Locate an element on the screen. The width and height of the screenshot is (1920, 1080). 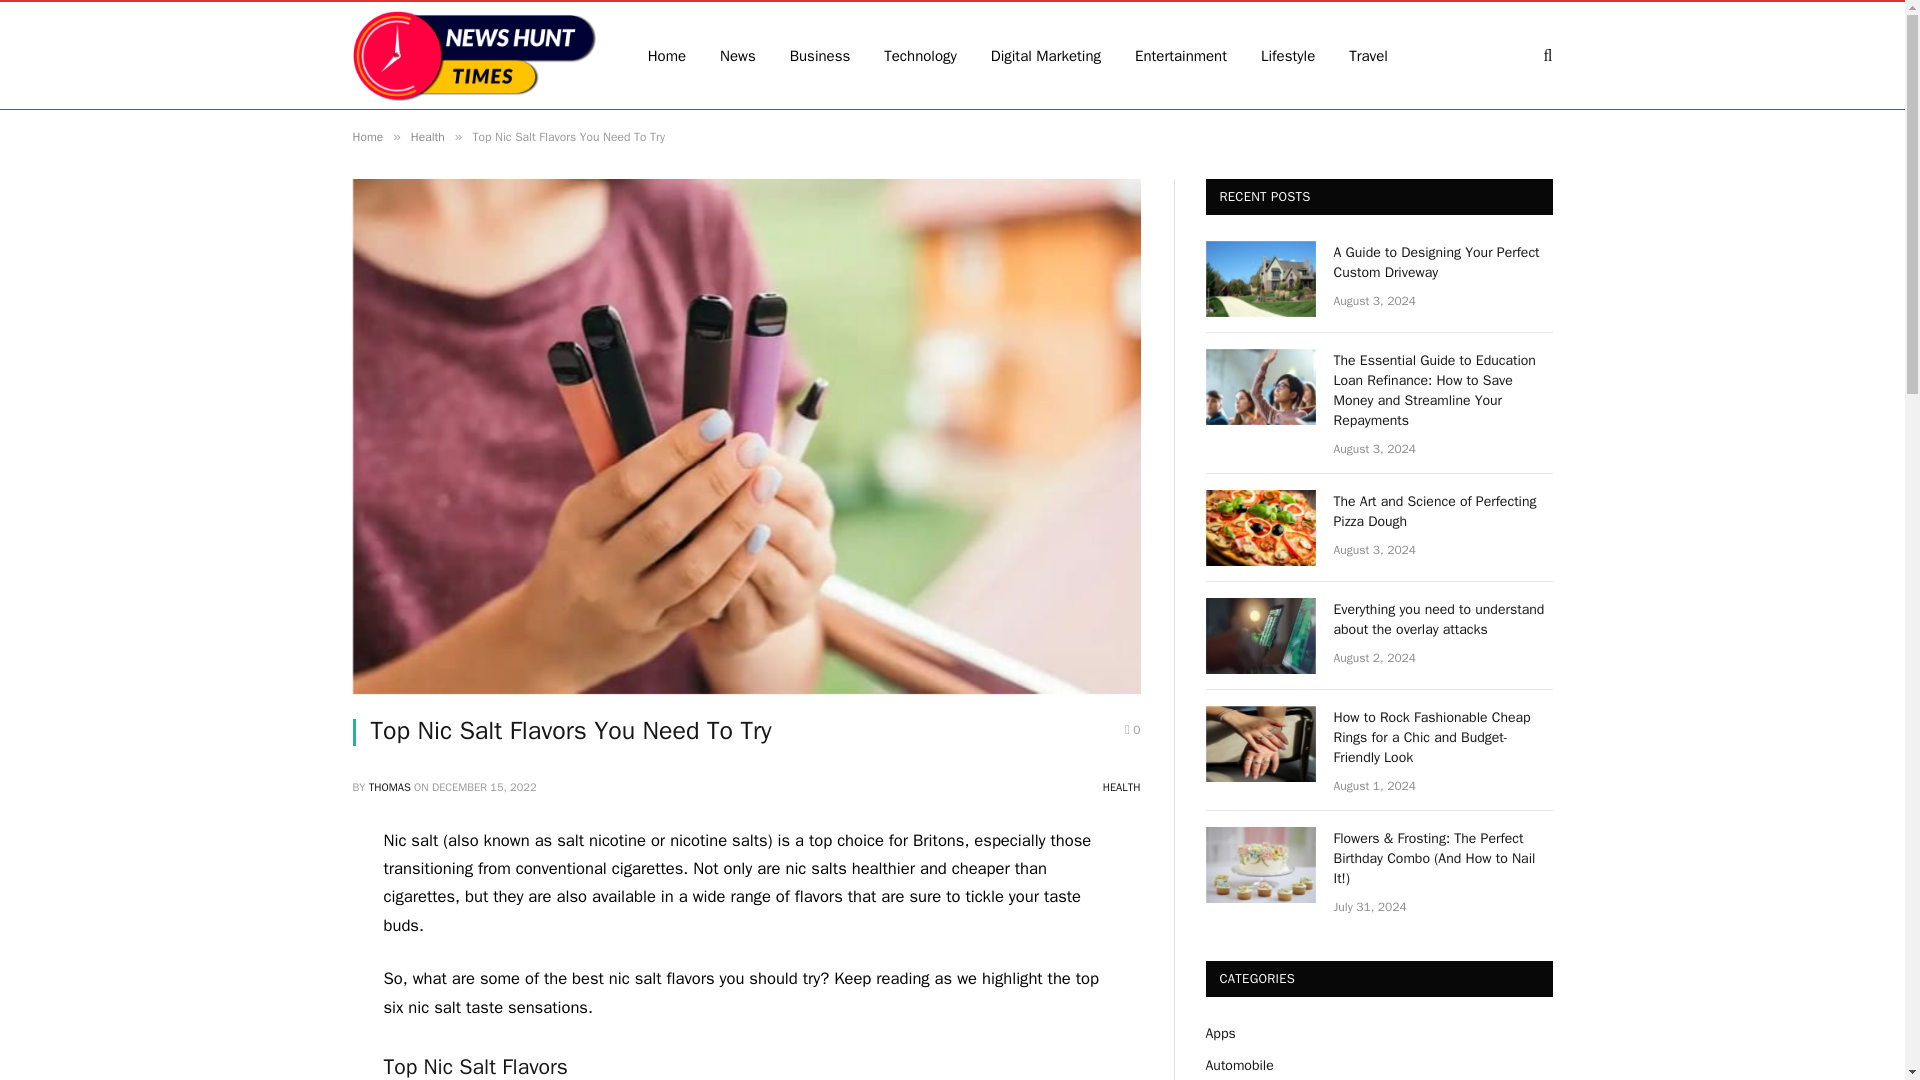
News Hunt Times is located at coordinates (473, 56).